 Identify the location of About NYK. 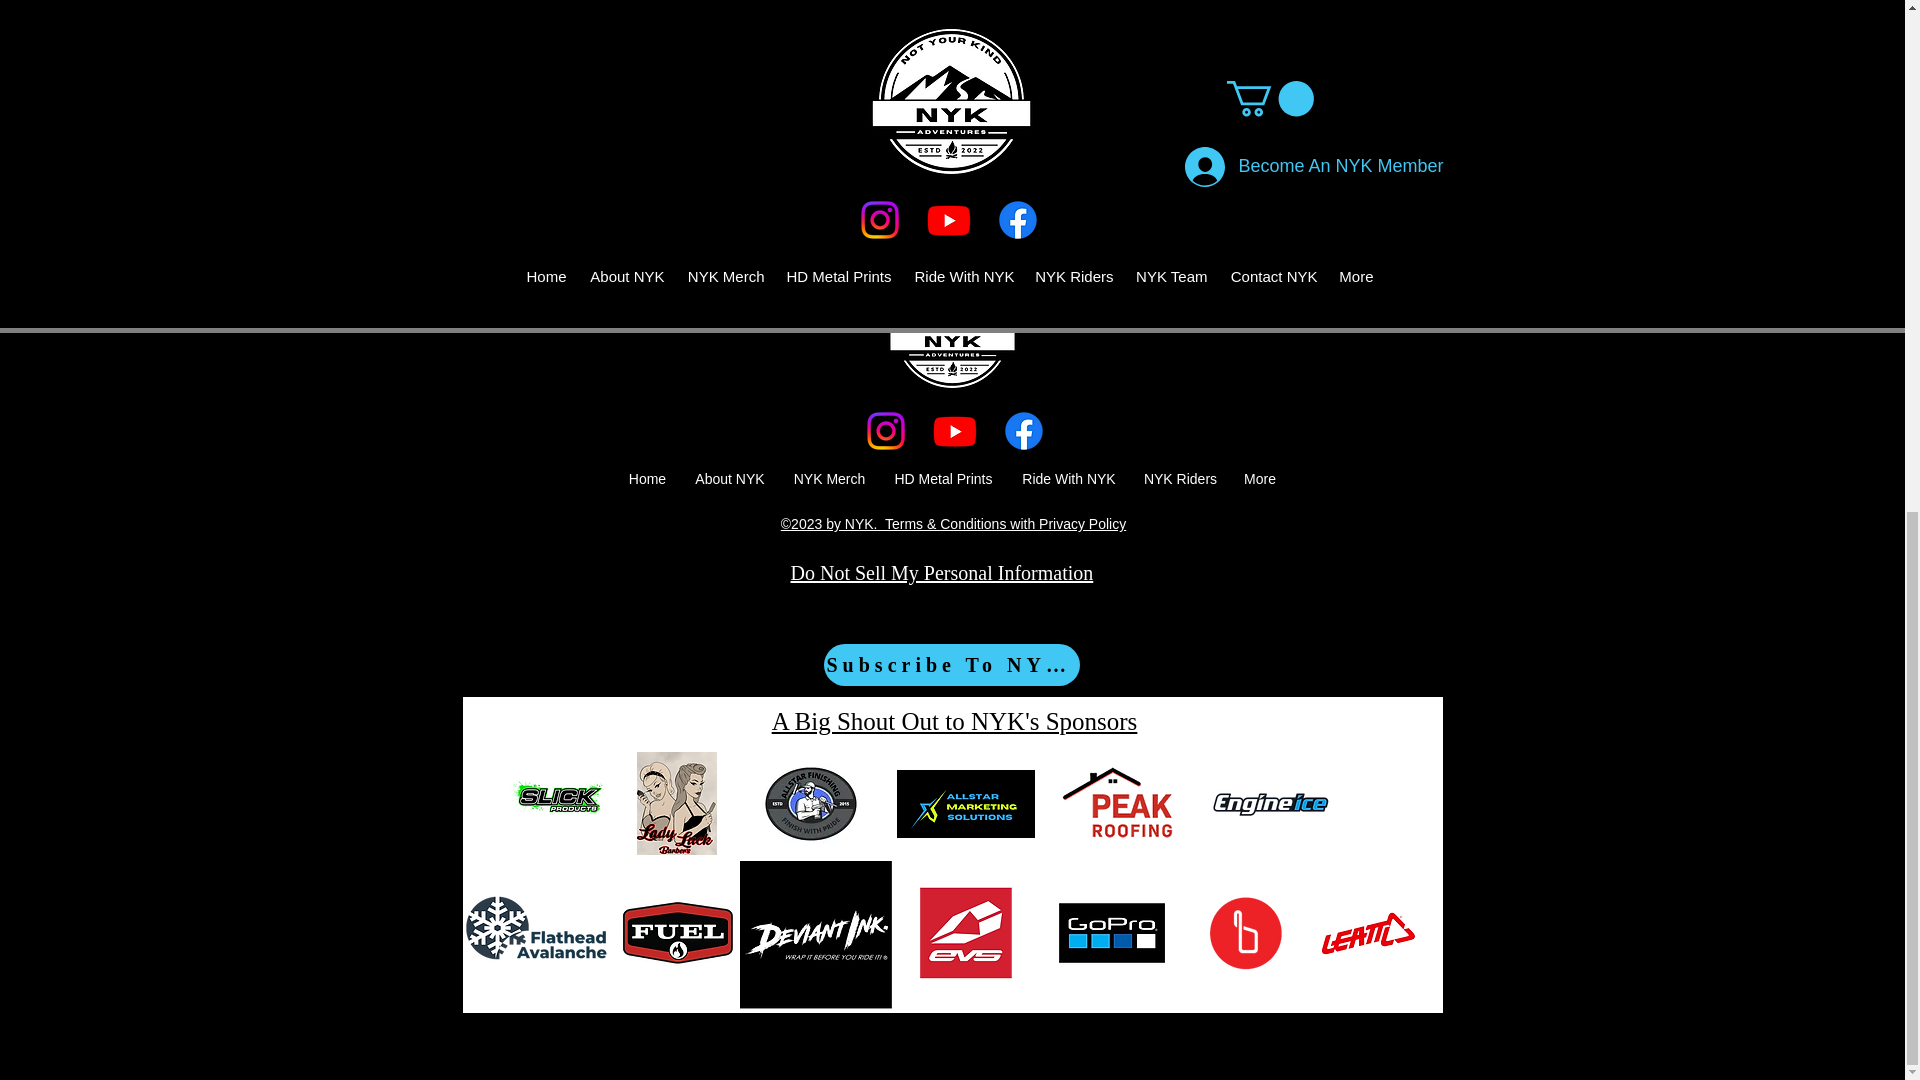
(729, 479).